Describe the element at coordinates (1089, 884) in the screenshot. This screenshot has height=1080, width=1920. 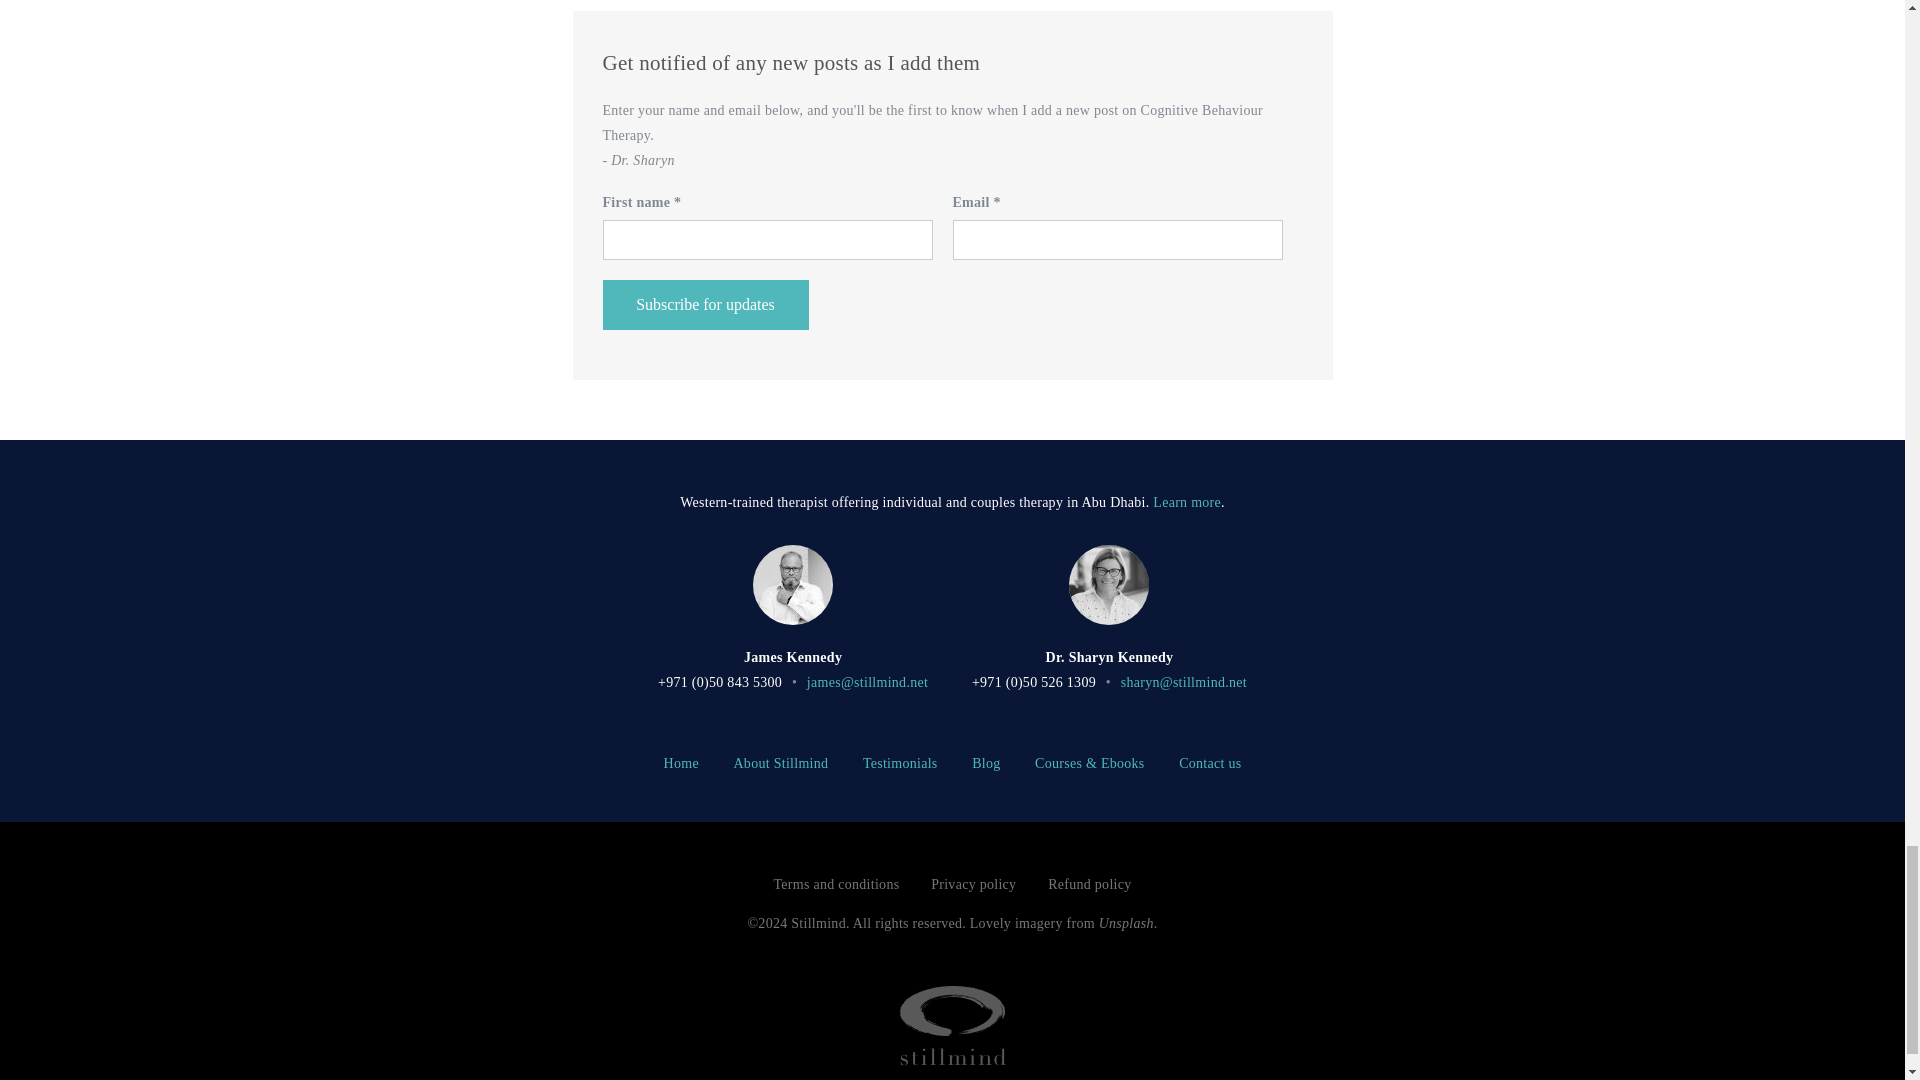
I see `Refund policy` at that location.